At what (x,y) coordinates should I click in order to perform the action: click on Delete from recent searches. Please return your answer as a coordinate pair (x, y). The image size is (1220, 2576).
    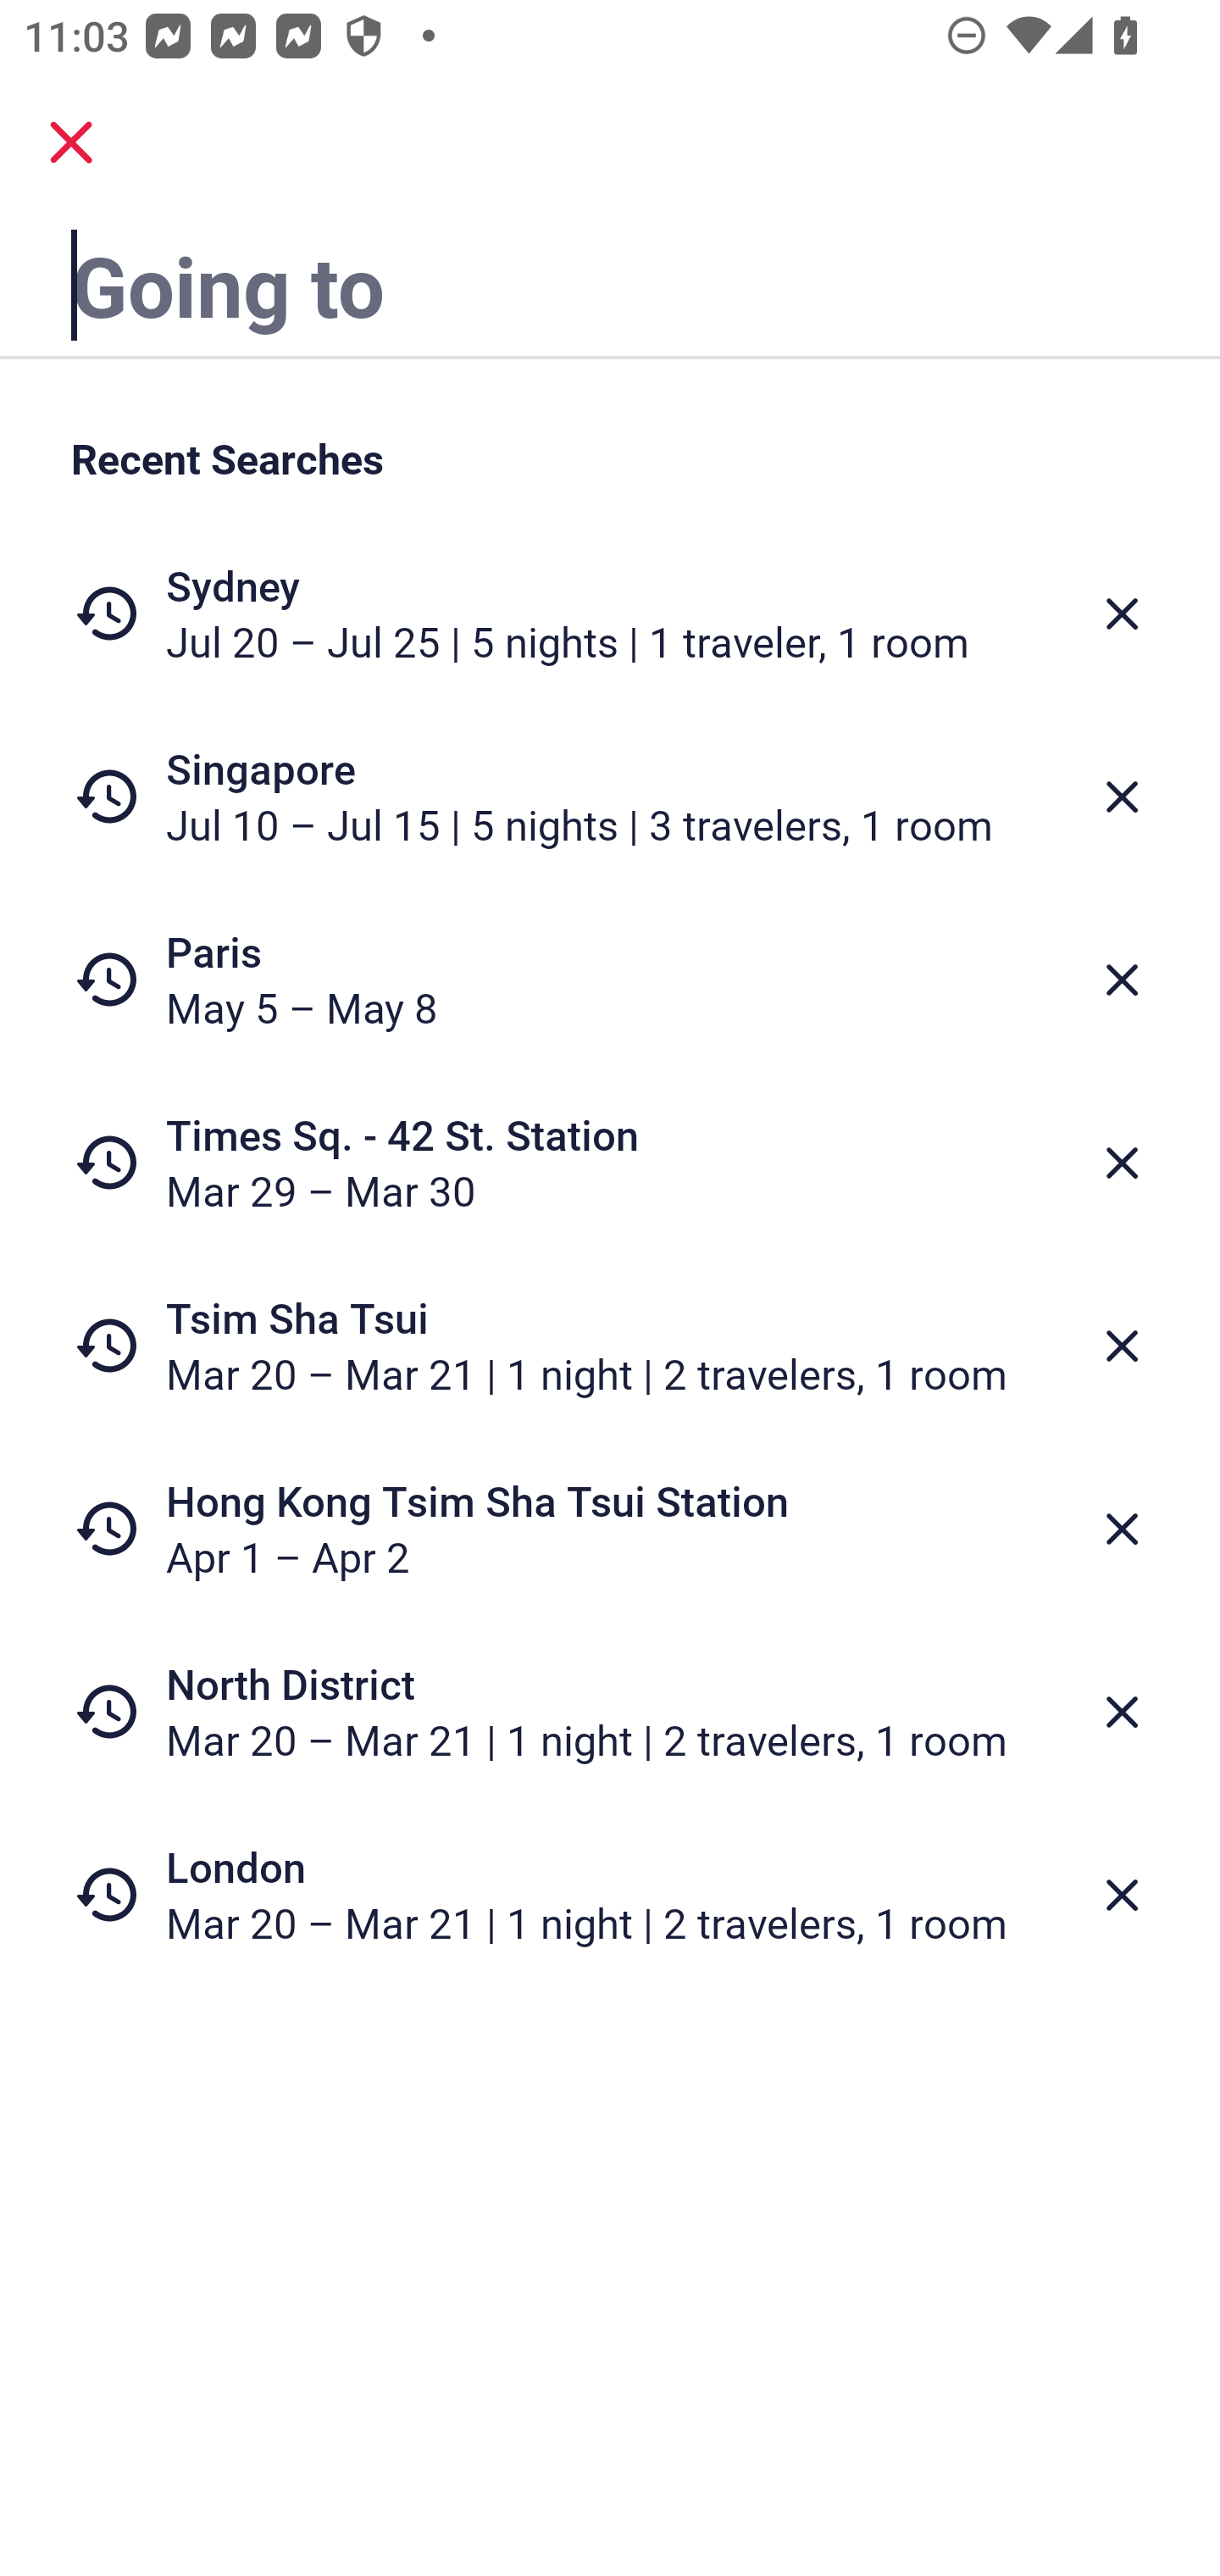
    Looking at the image, I should click on (1122, 613).